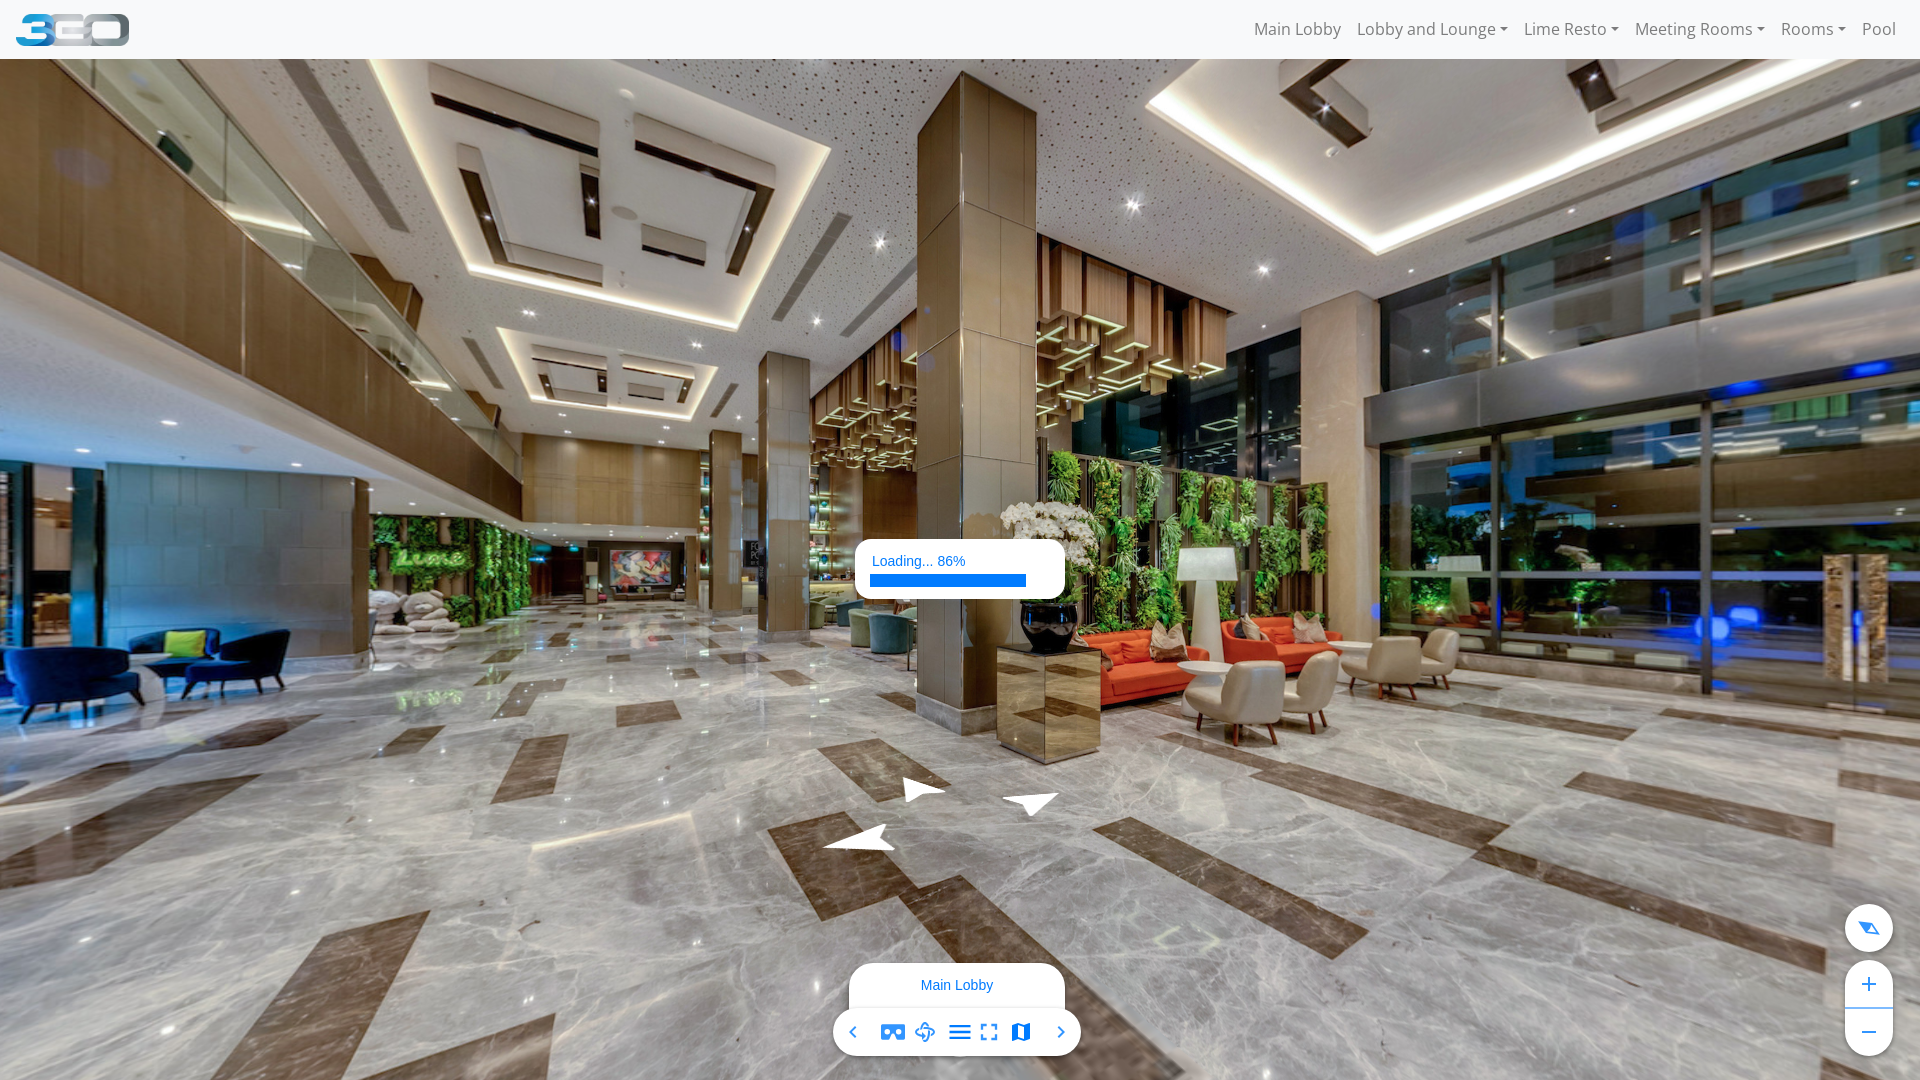 The height and width of the screenshot is (1080, 1920). Describe the element at coordinates (1572, 29) in the screenshot. I see `Lime Resto` at that location.